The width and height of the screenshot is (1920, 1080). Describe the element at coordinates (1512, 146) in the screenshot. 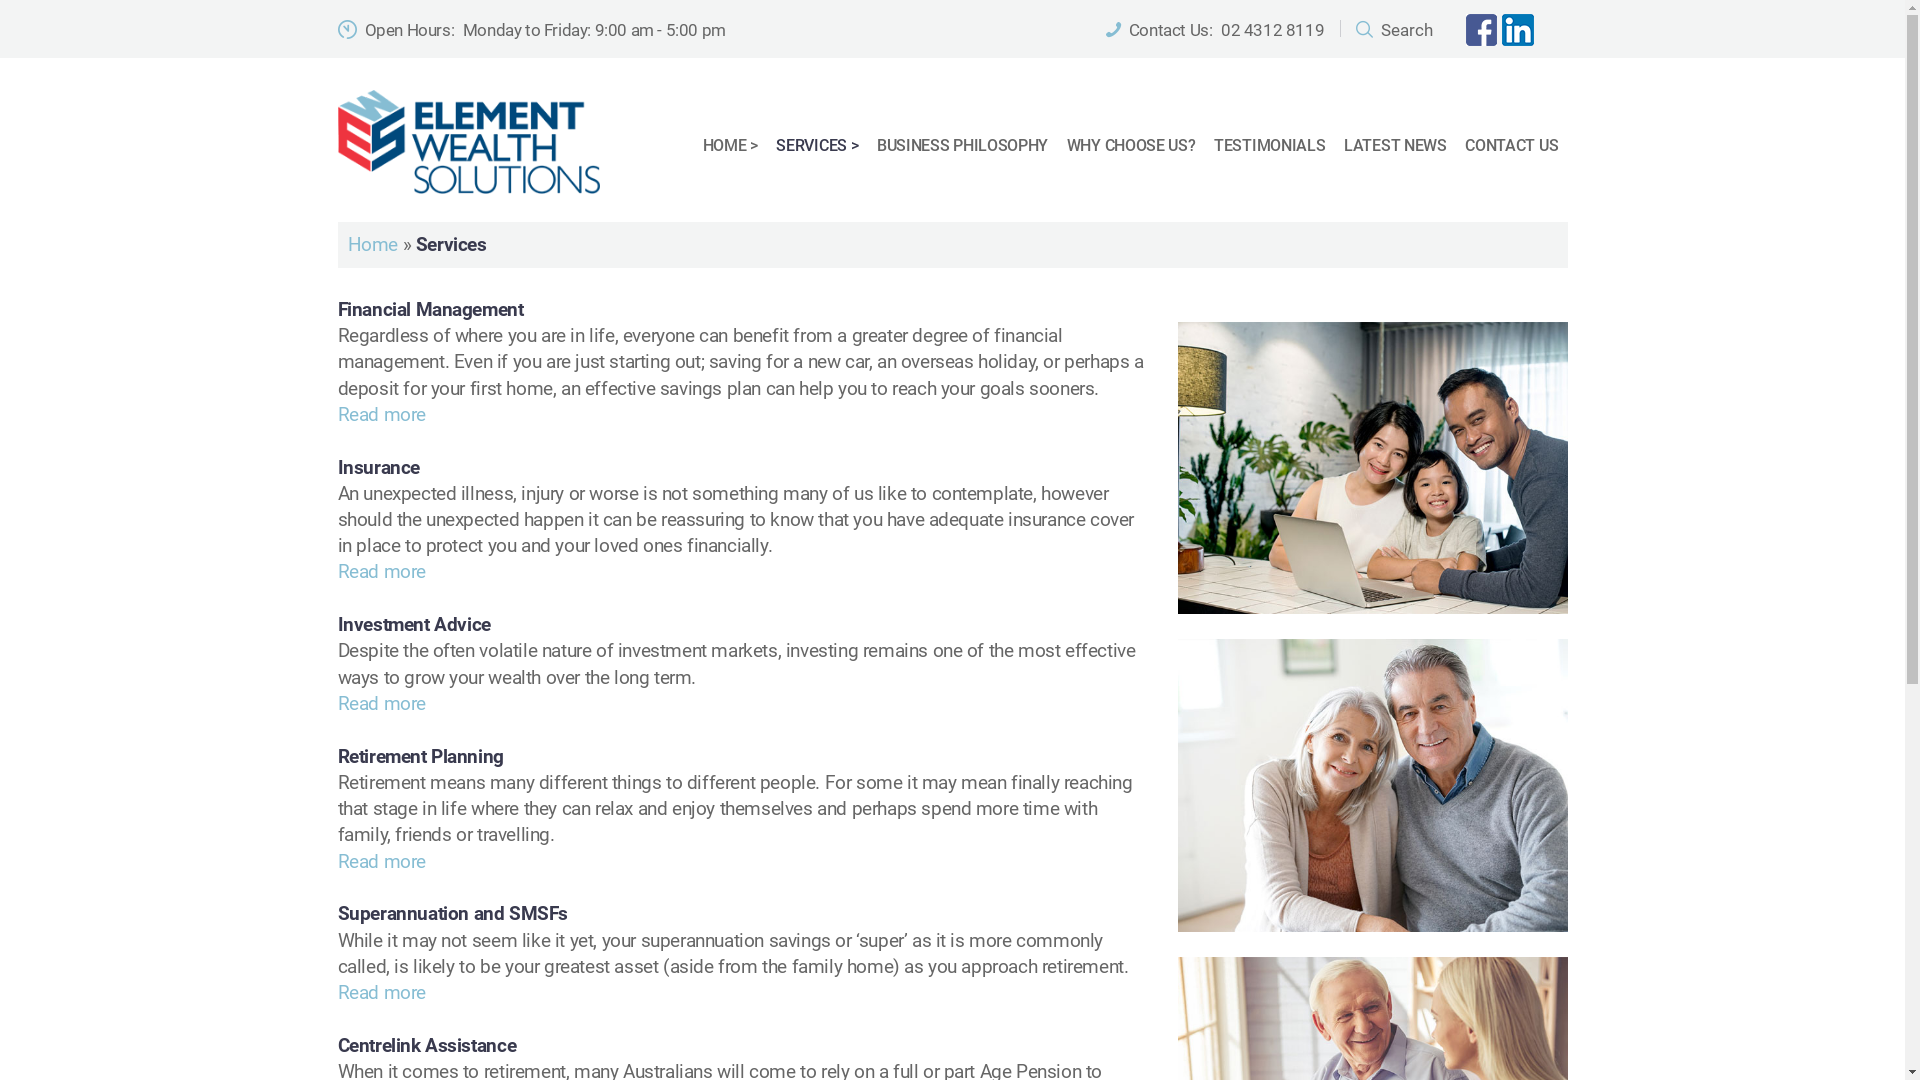

I see `CONTACT US` at that location.